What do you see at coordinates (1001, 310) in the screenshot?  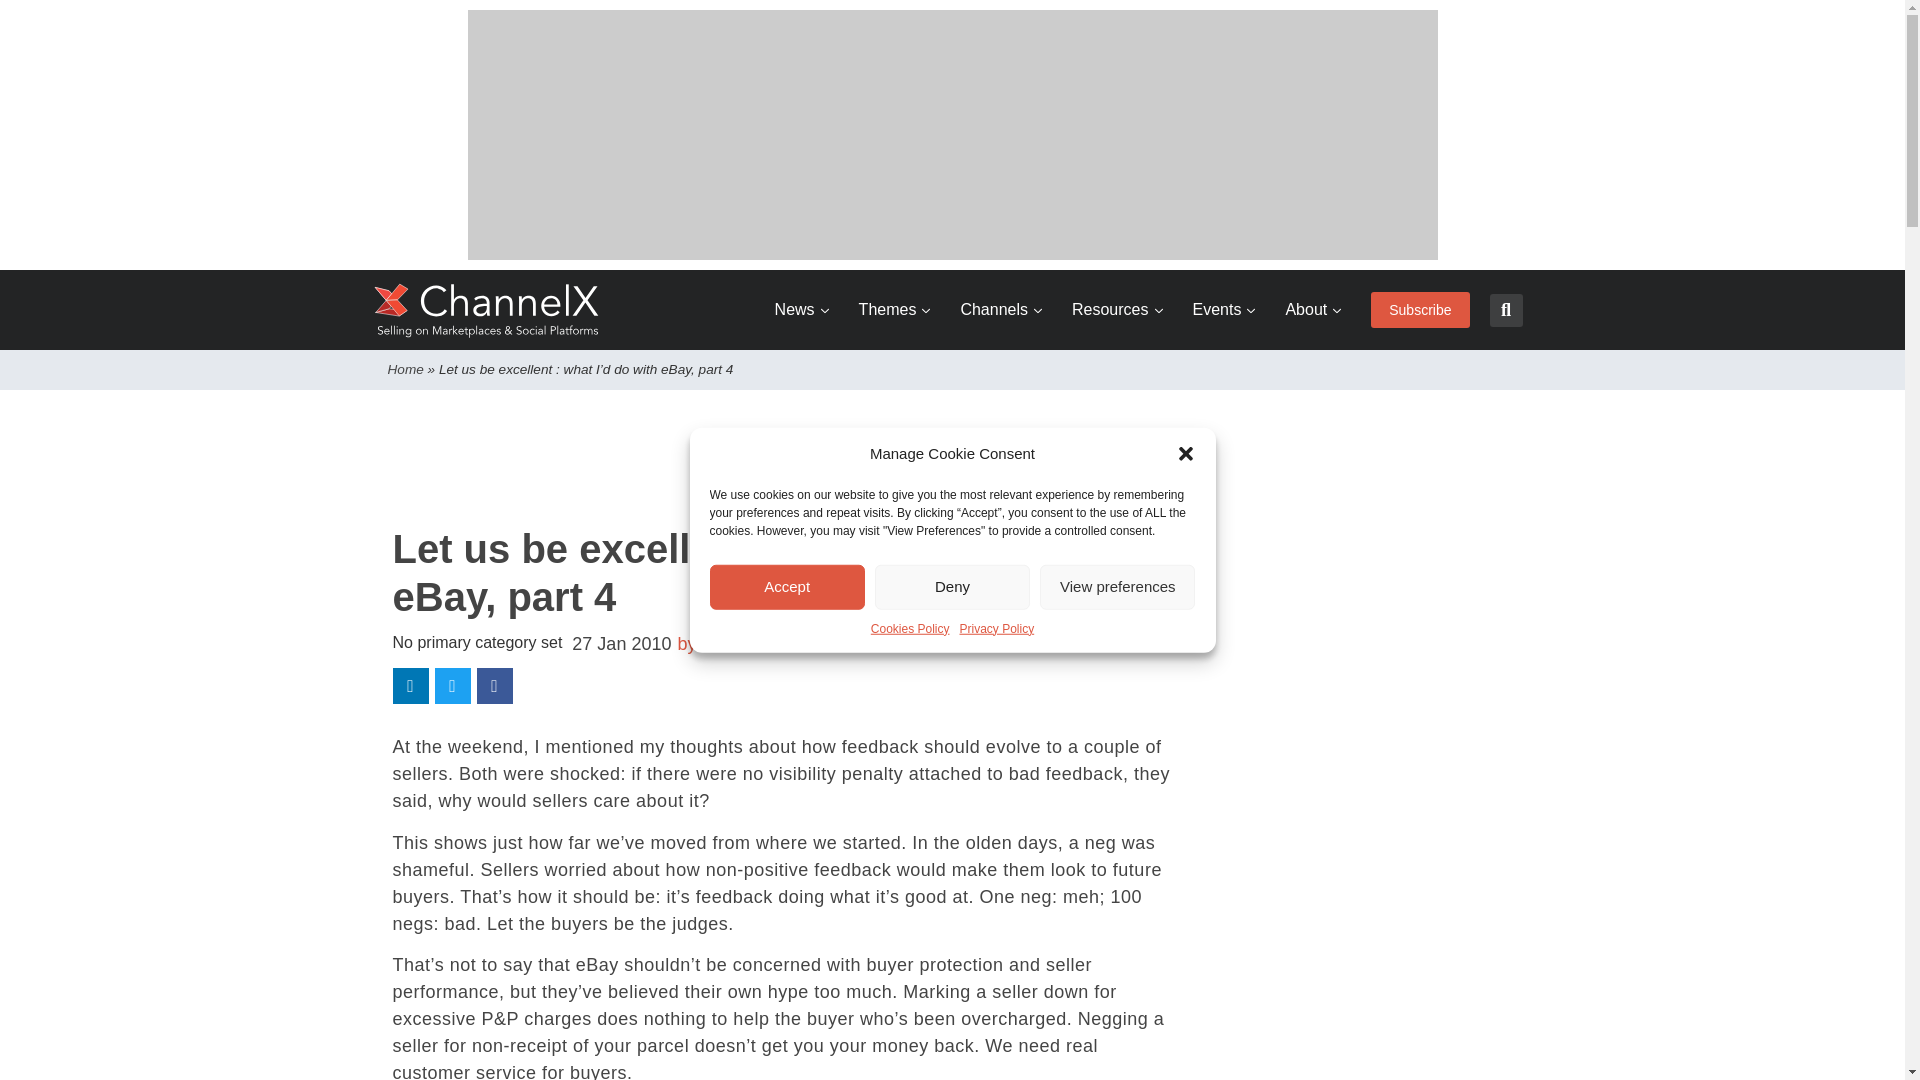 I see `Channels` at bounding box center [1001, 310].